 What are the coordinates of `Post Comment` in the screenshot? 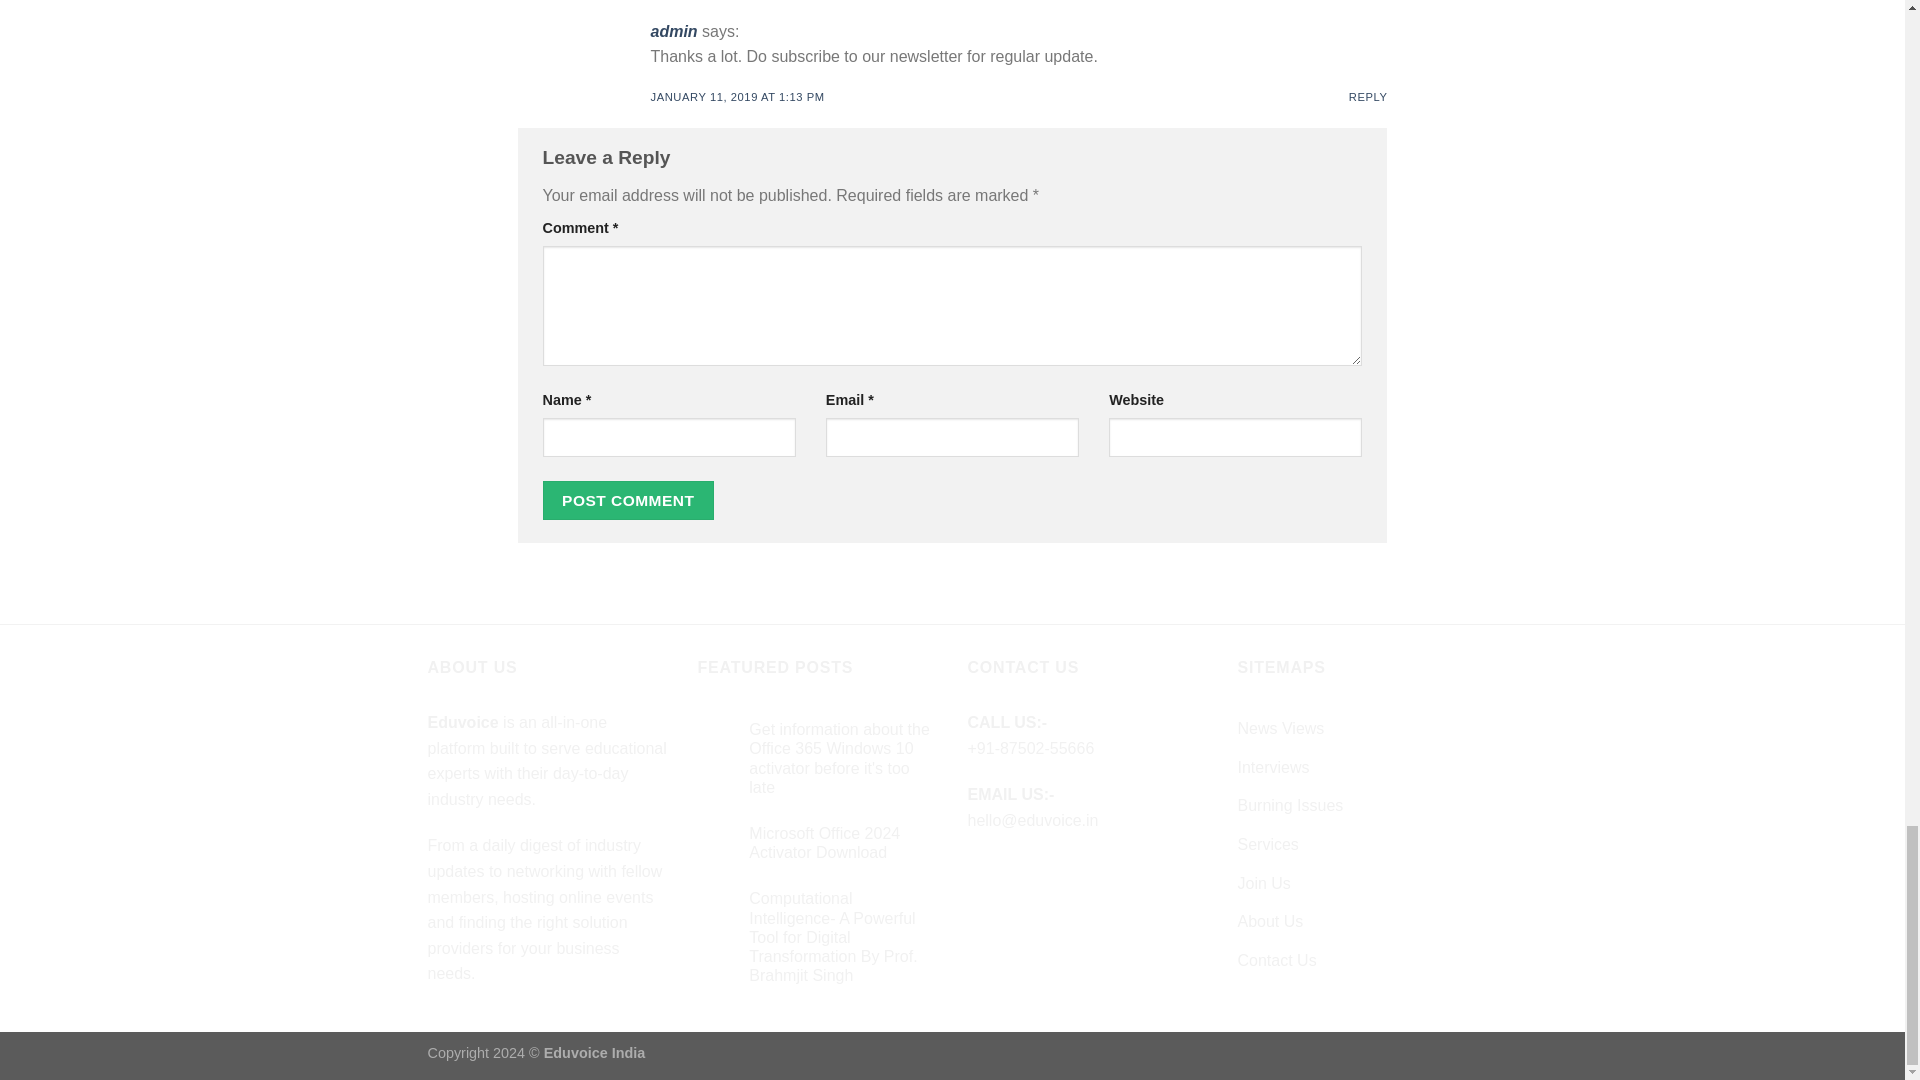 It's located at (628, 500).